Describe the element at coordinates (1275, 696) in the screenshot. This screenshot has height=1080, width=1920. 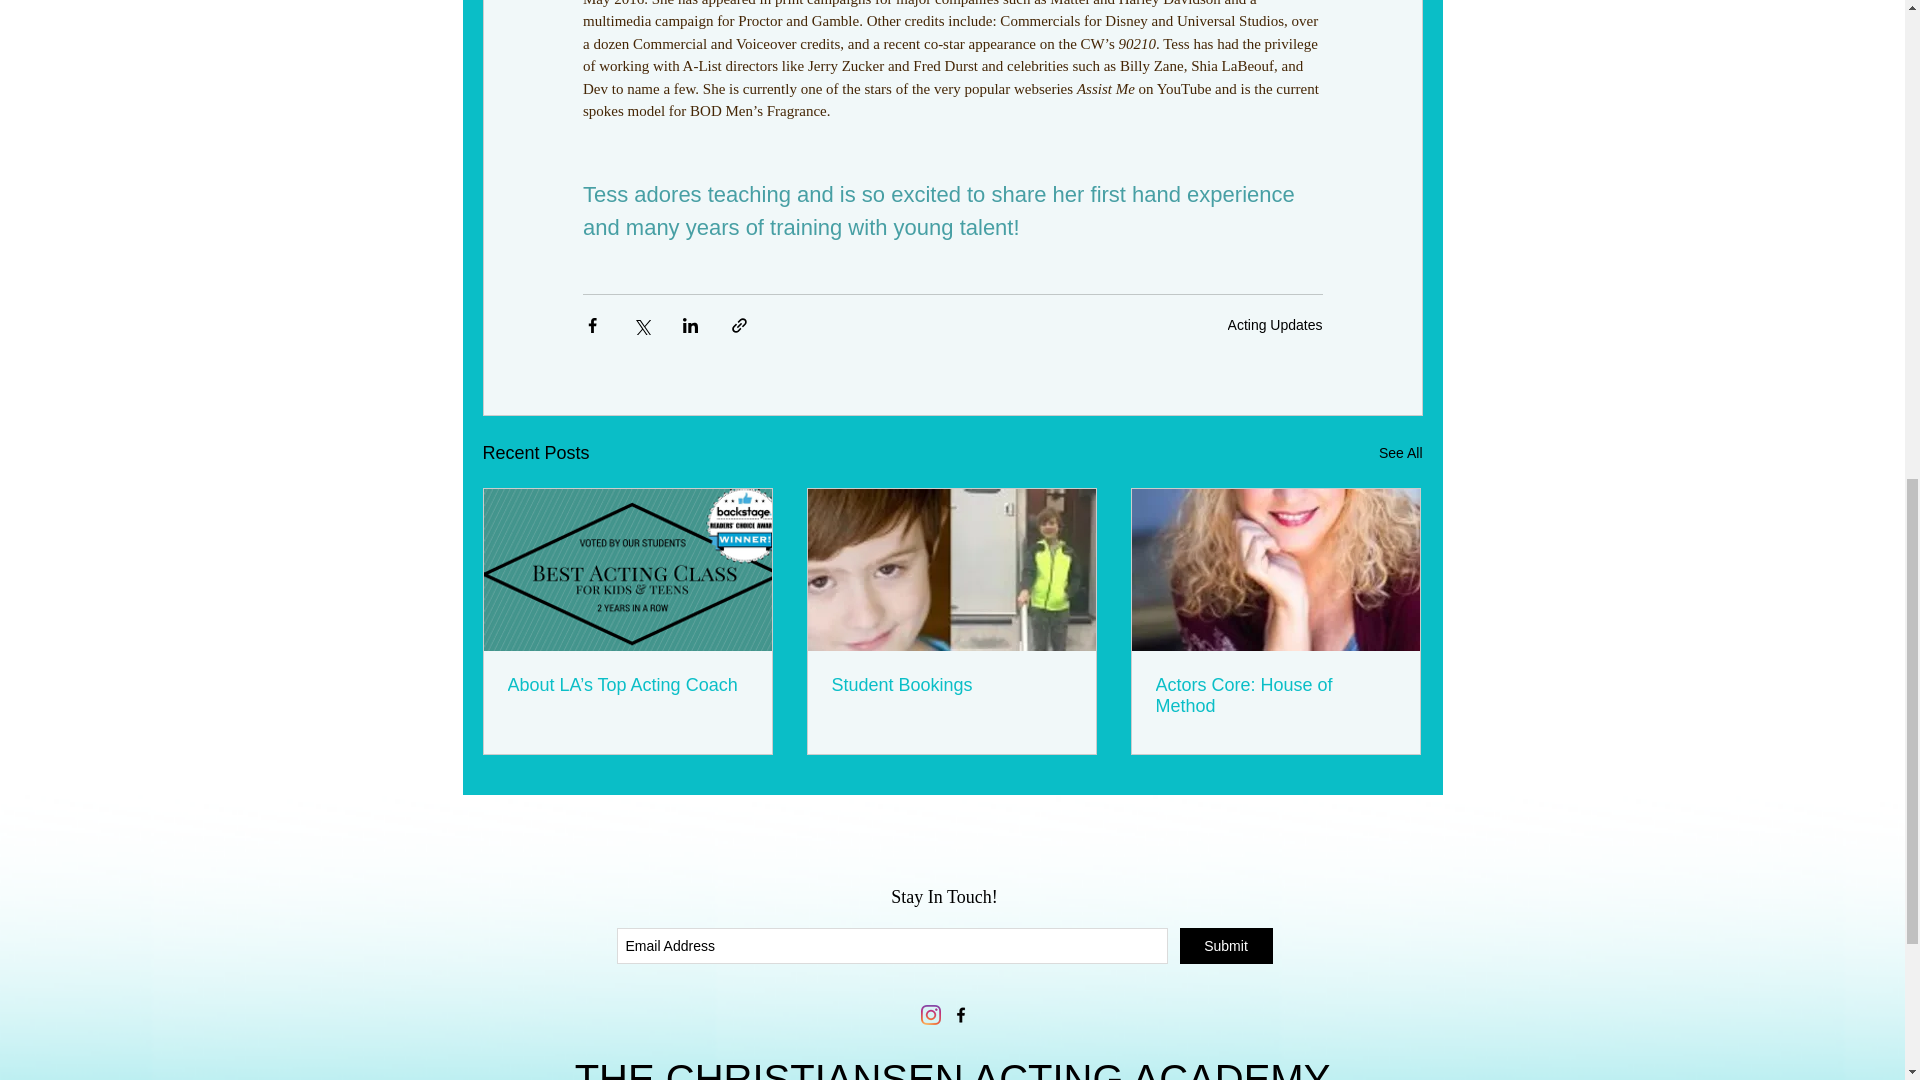
I see `Actors Core: House of Method` at that location.